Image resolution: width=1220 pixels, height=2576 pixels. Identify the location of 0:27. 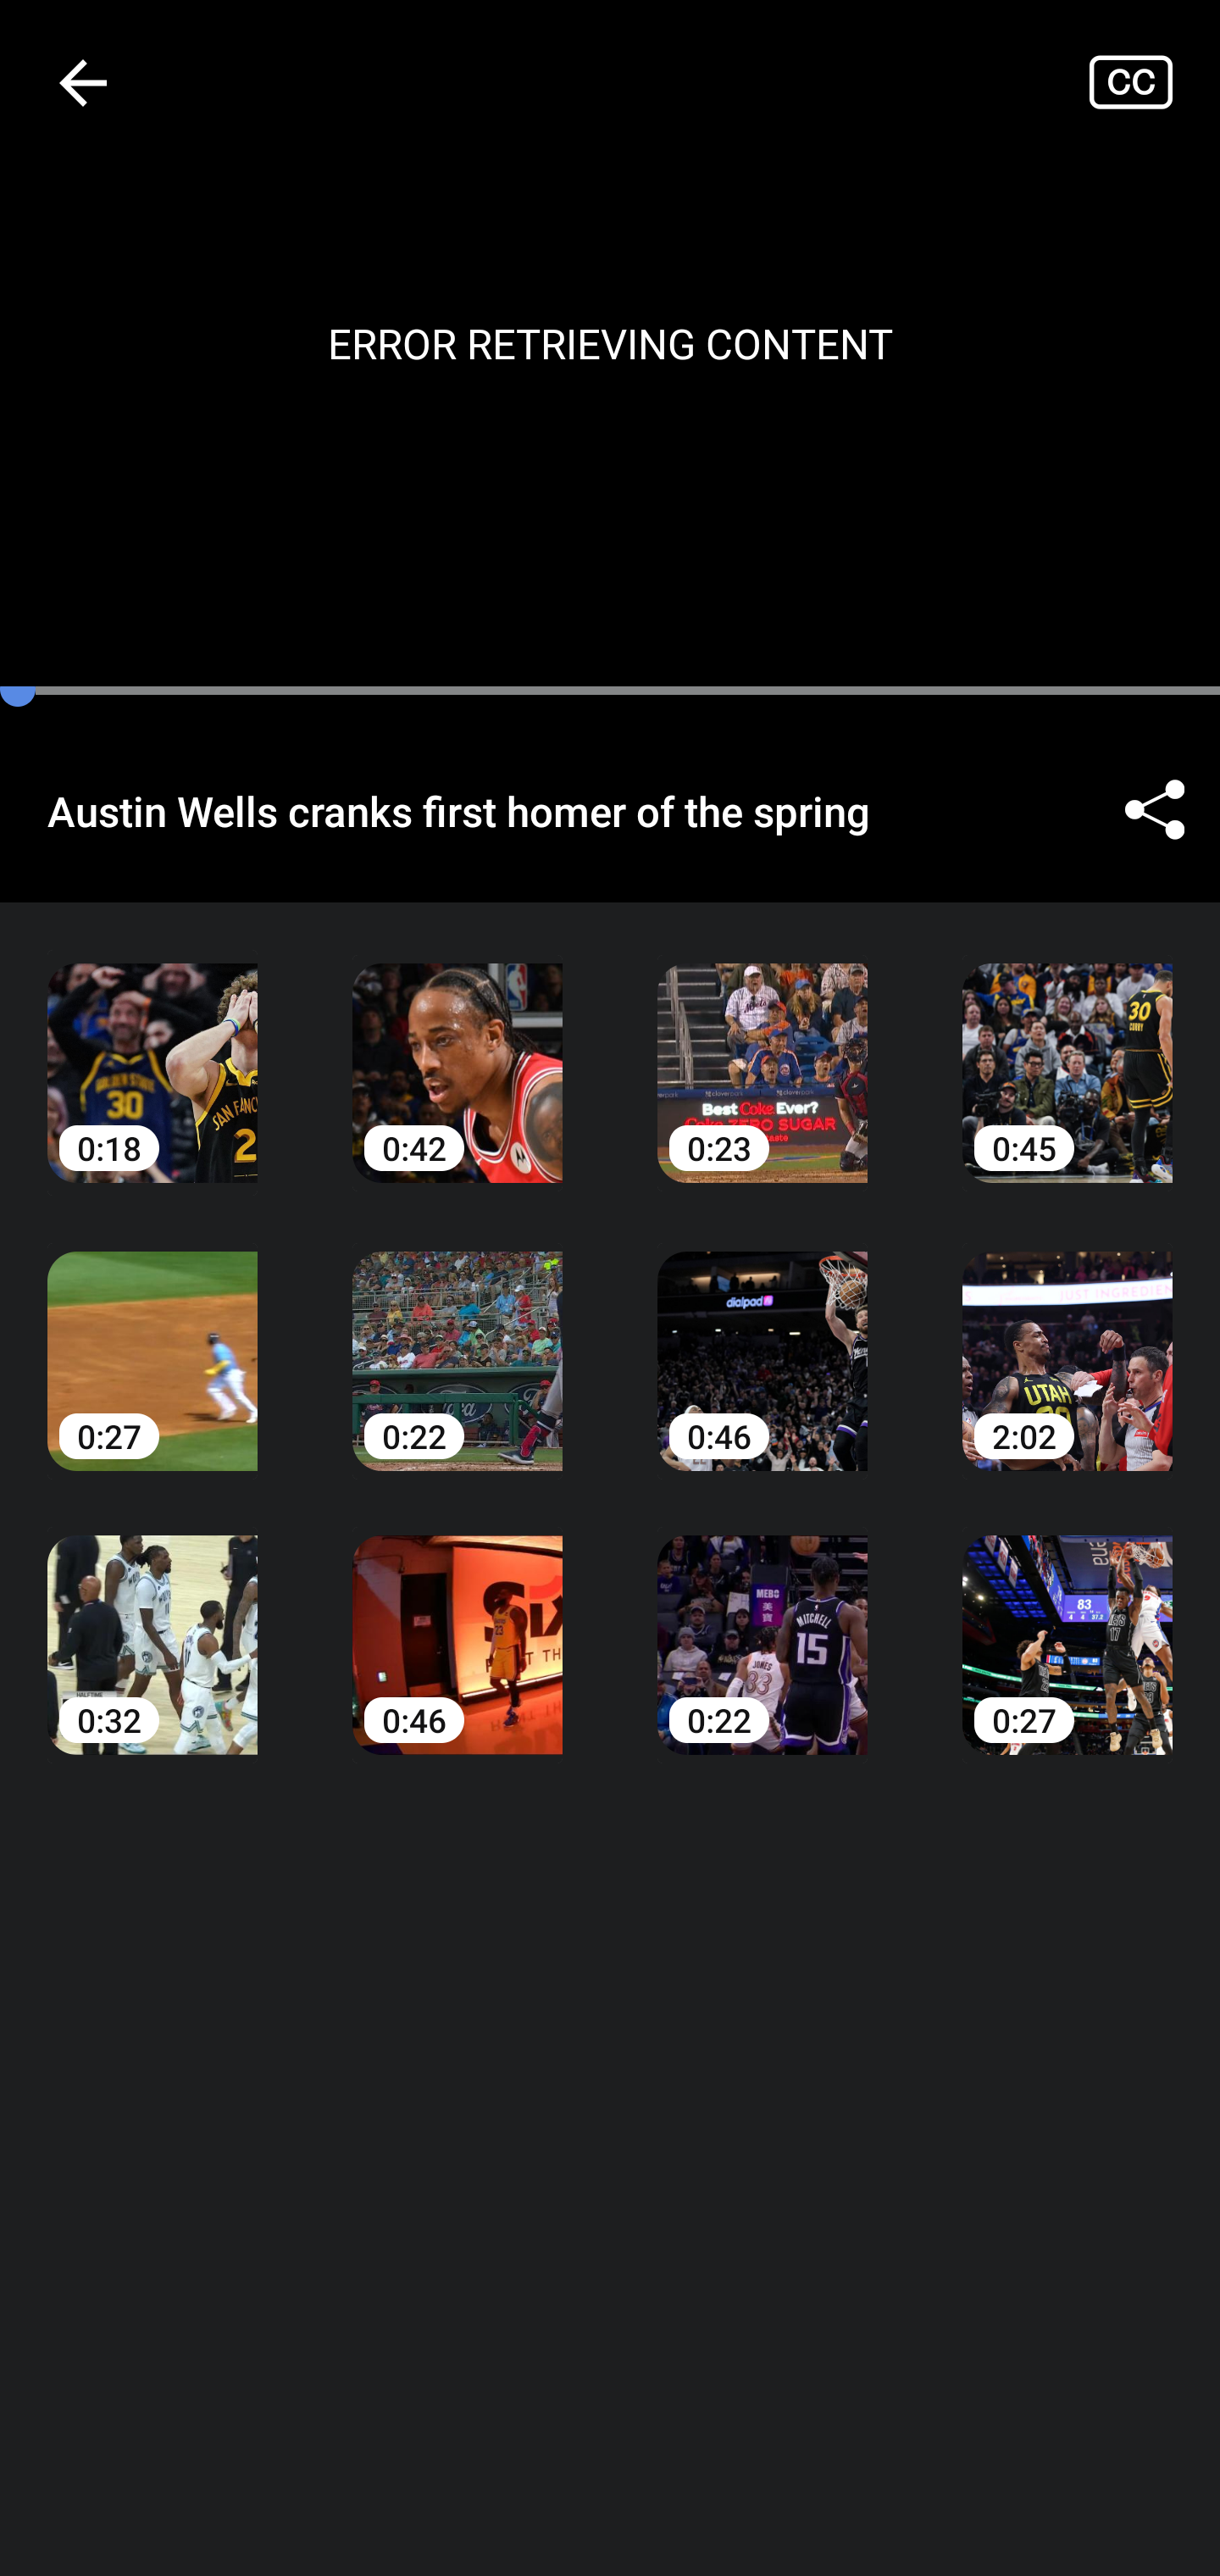
(152, 1336).